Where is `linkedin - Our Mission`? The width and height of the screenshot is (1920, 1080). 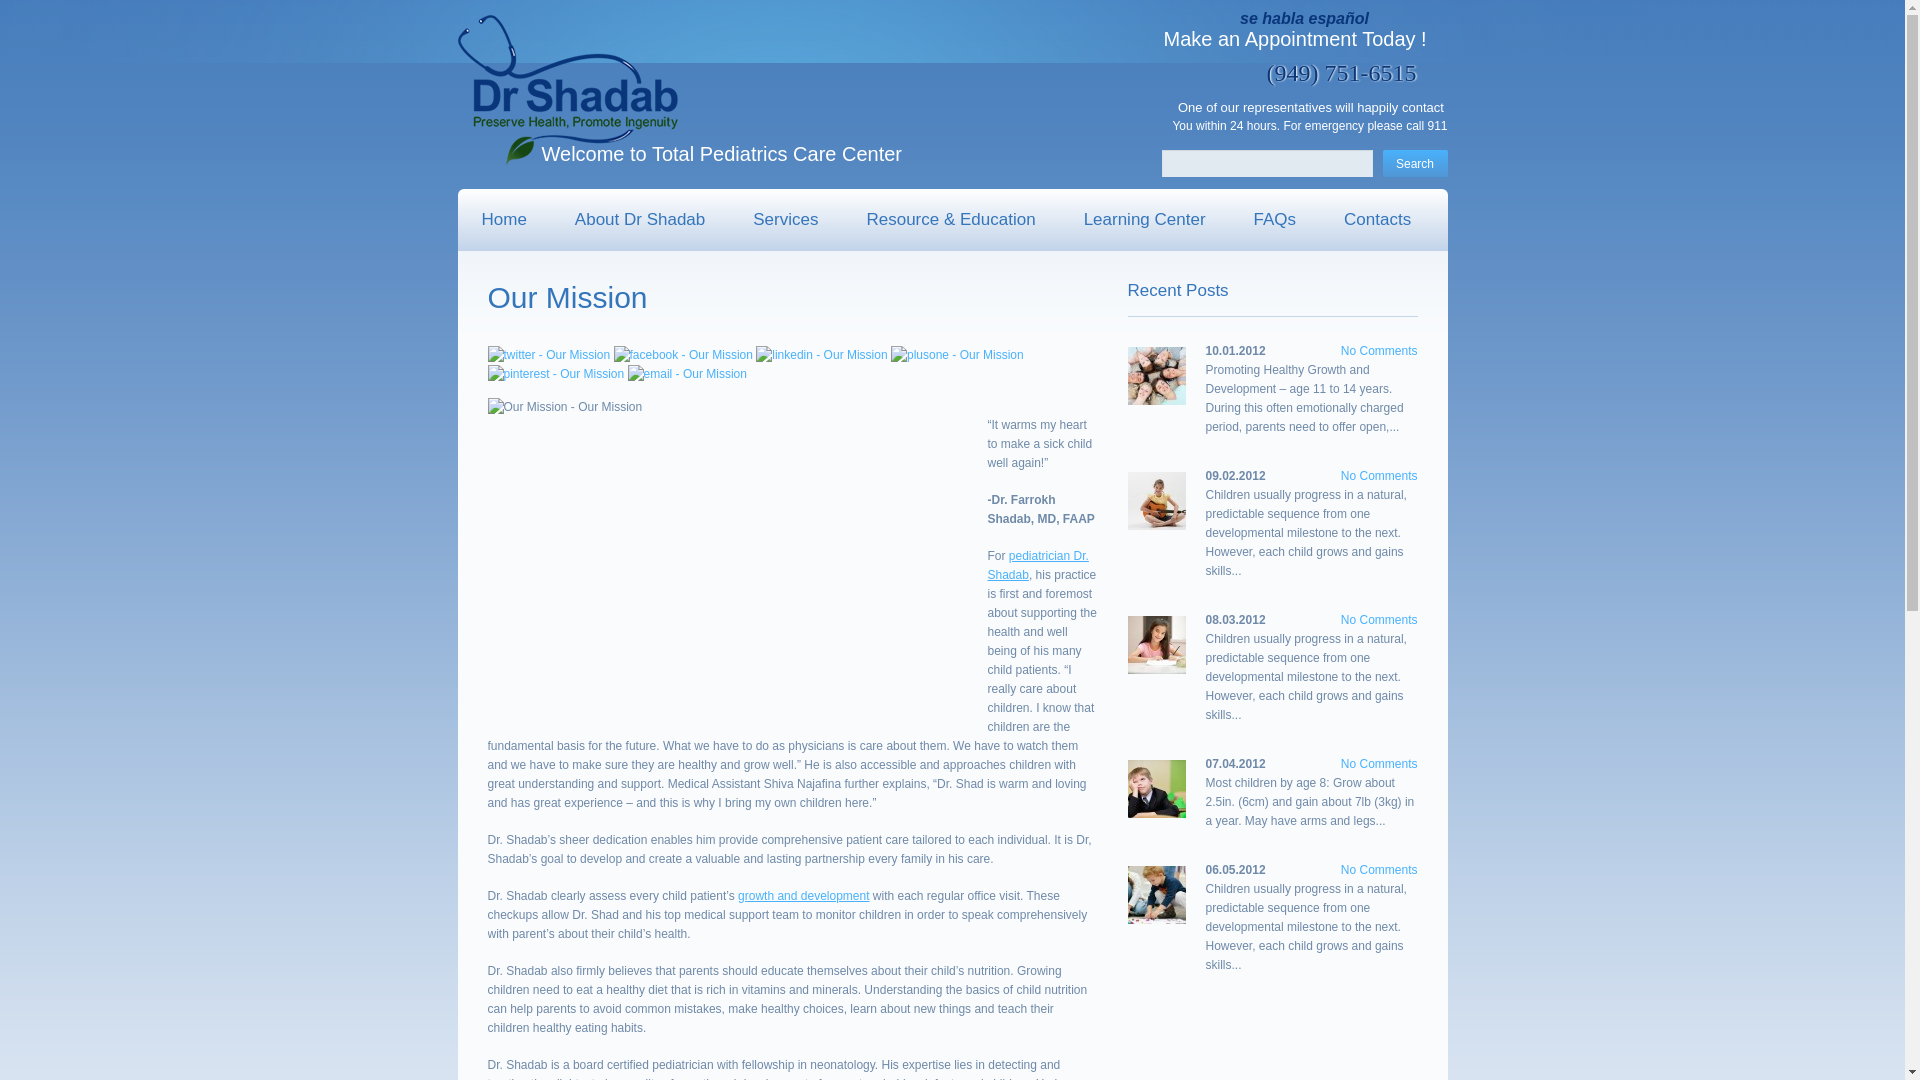 linkedin - Our Mission is located at coordinates (822, 355).